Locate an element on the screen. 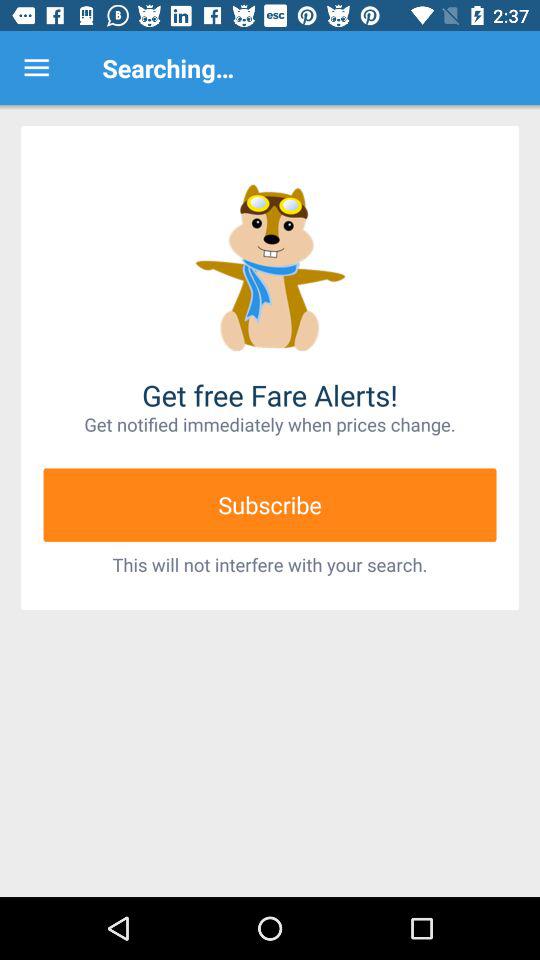 This screenshot has width=540, height=960. press subscribe is located at coordinates (270, 504).